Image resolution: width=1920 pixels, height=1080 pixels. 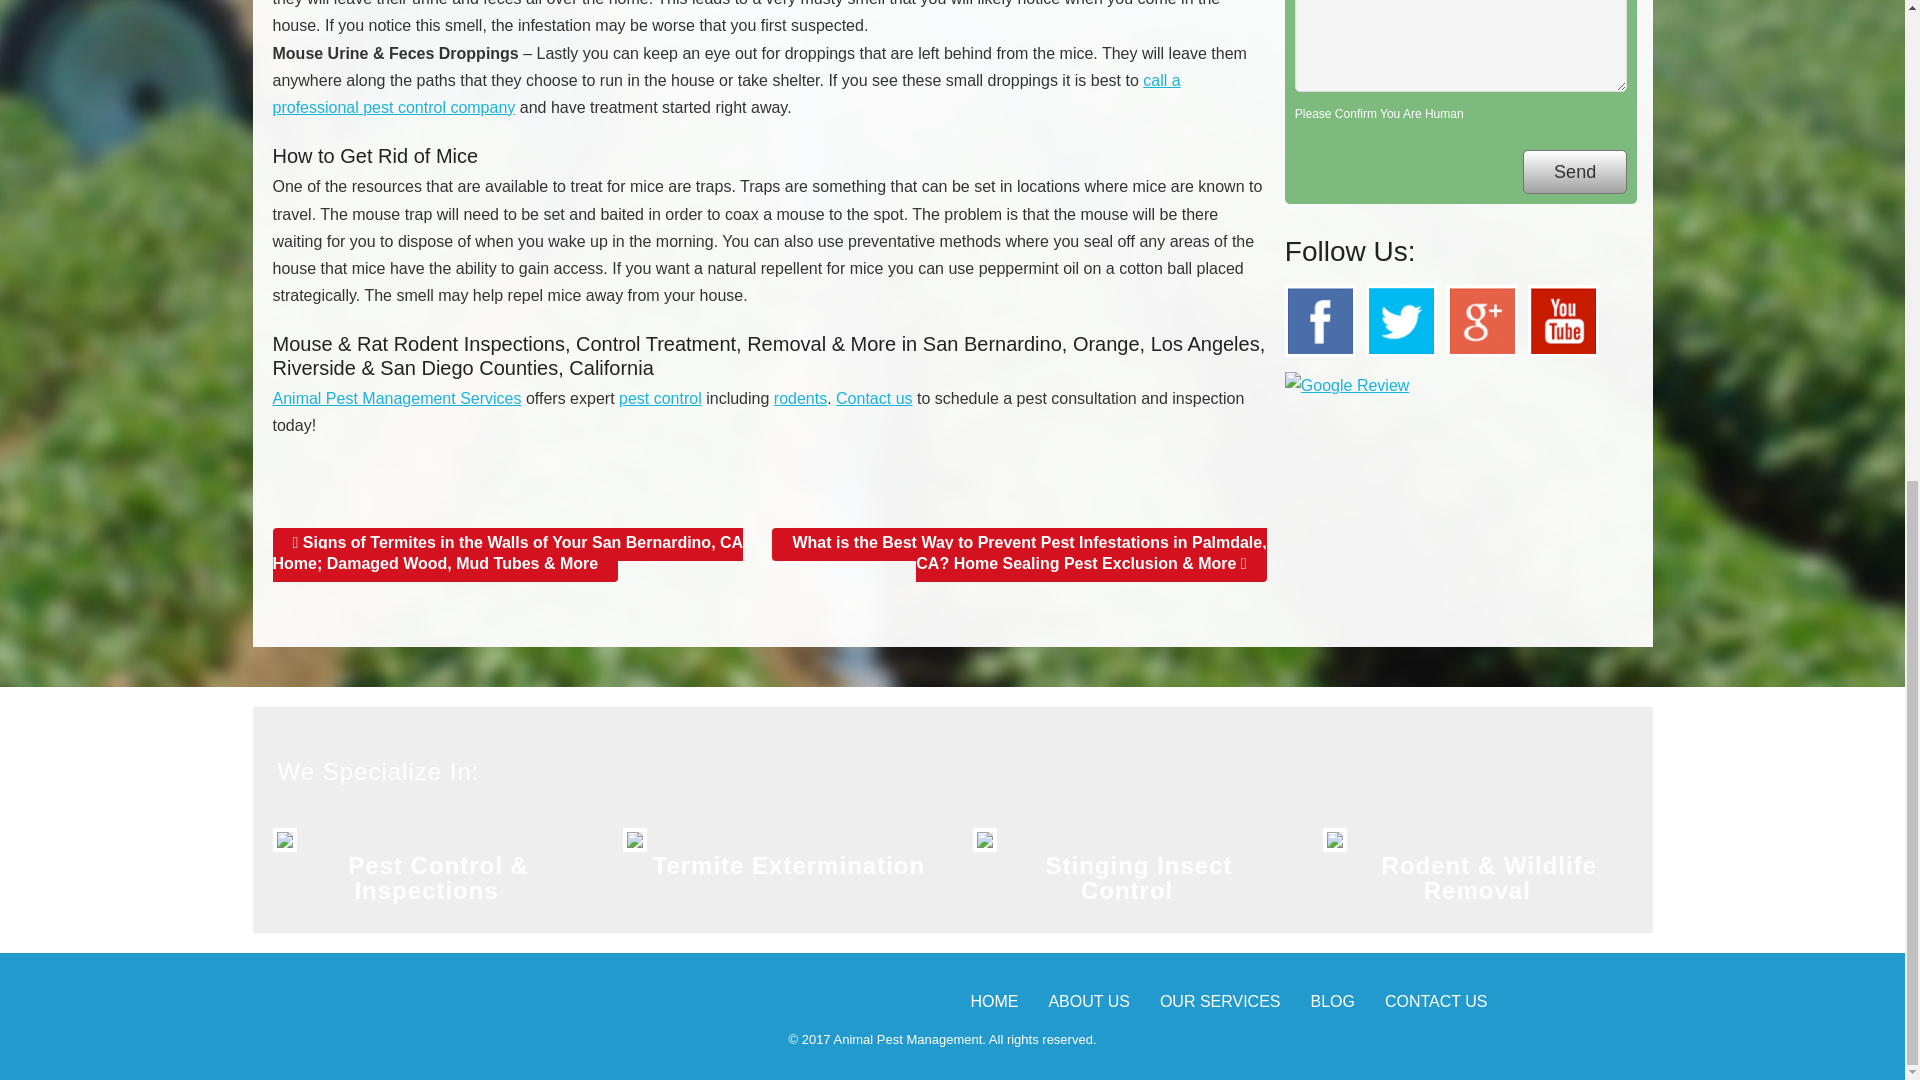 I want to click on Animal Pest Management Services, so click(x=396, y=398).